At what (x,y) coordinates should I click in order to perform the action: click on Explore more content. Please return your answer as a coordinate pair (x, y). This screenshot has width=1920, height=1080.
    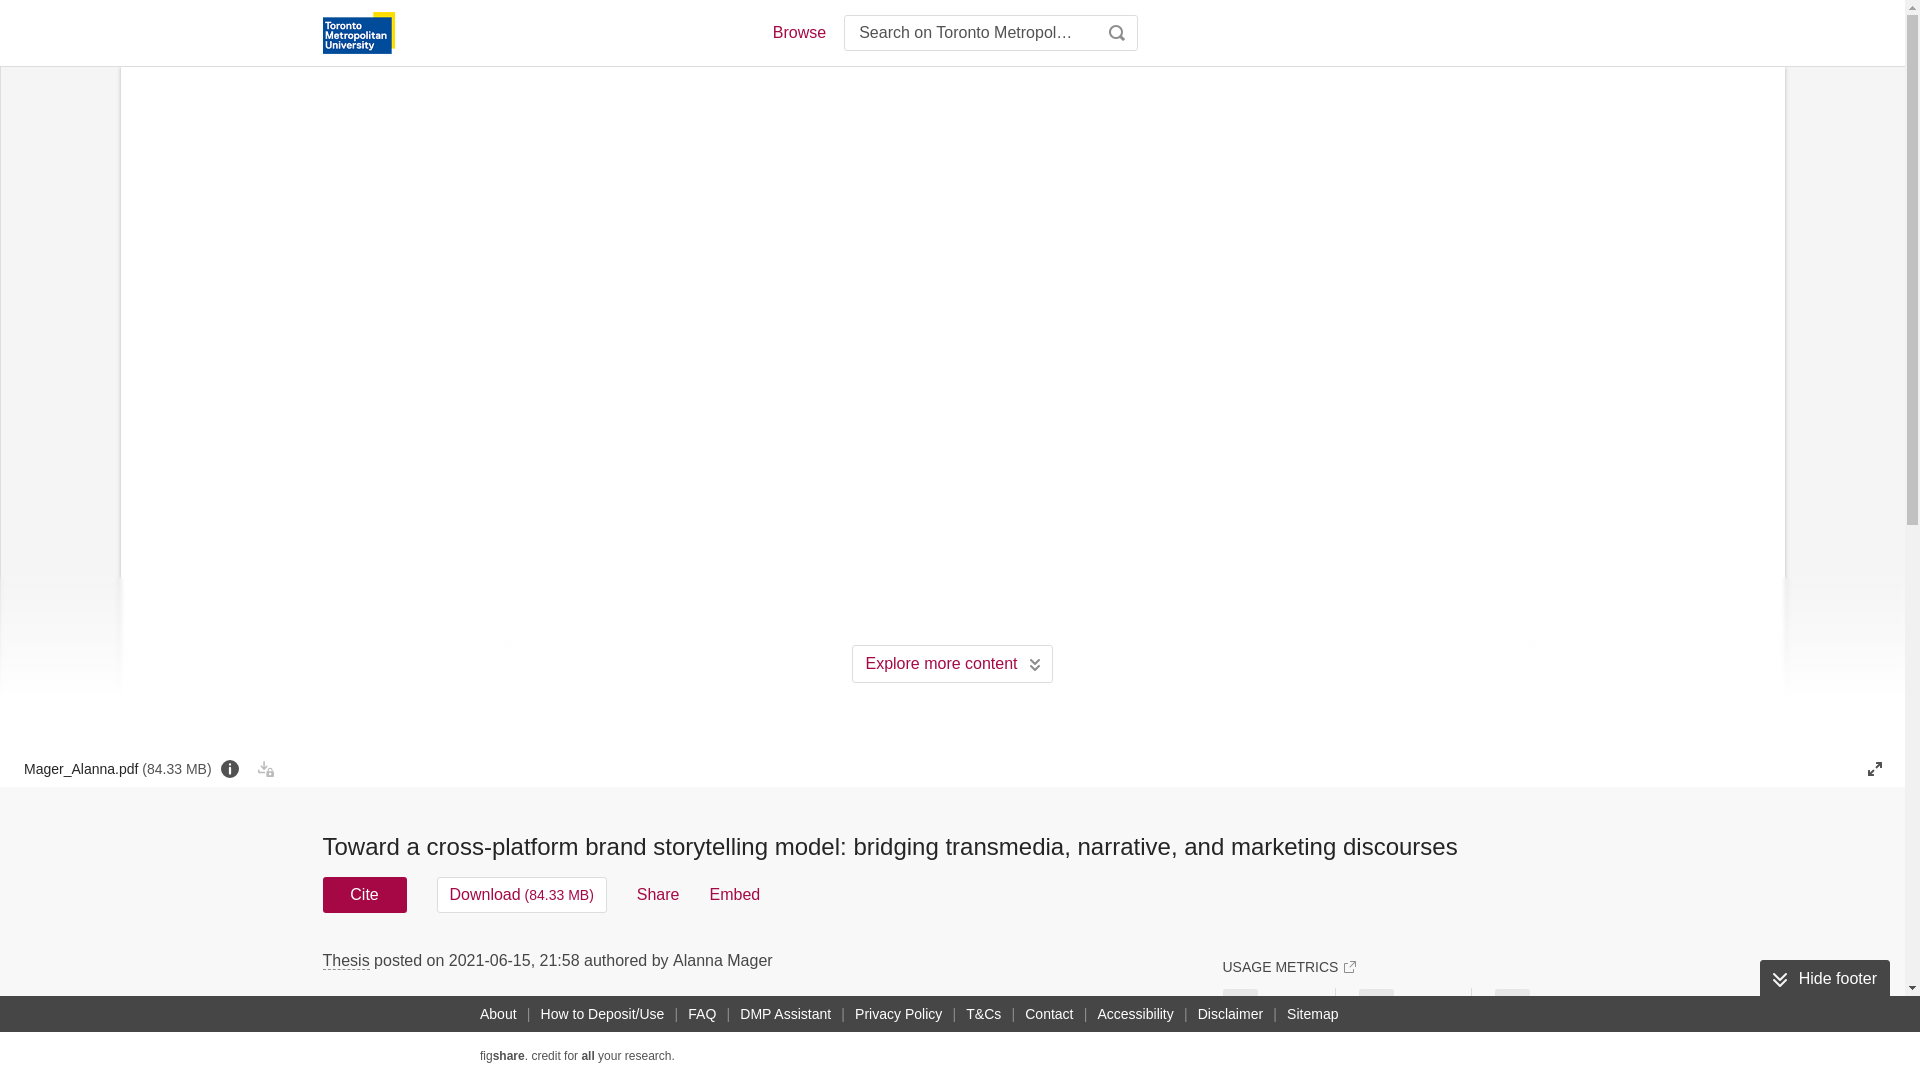
    Looking at the image, I should click on (952, 663).